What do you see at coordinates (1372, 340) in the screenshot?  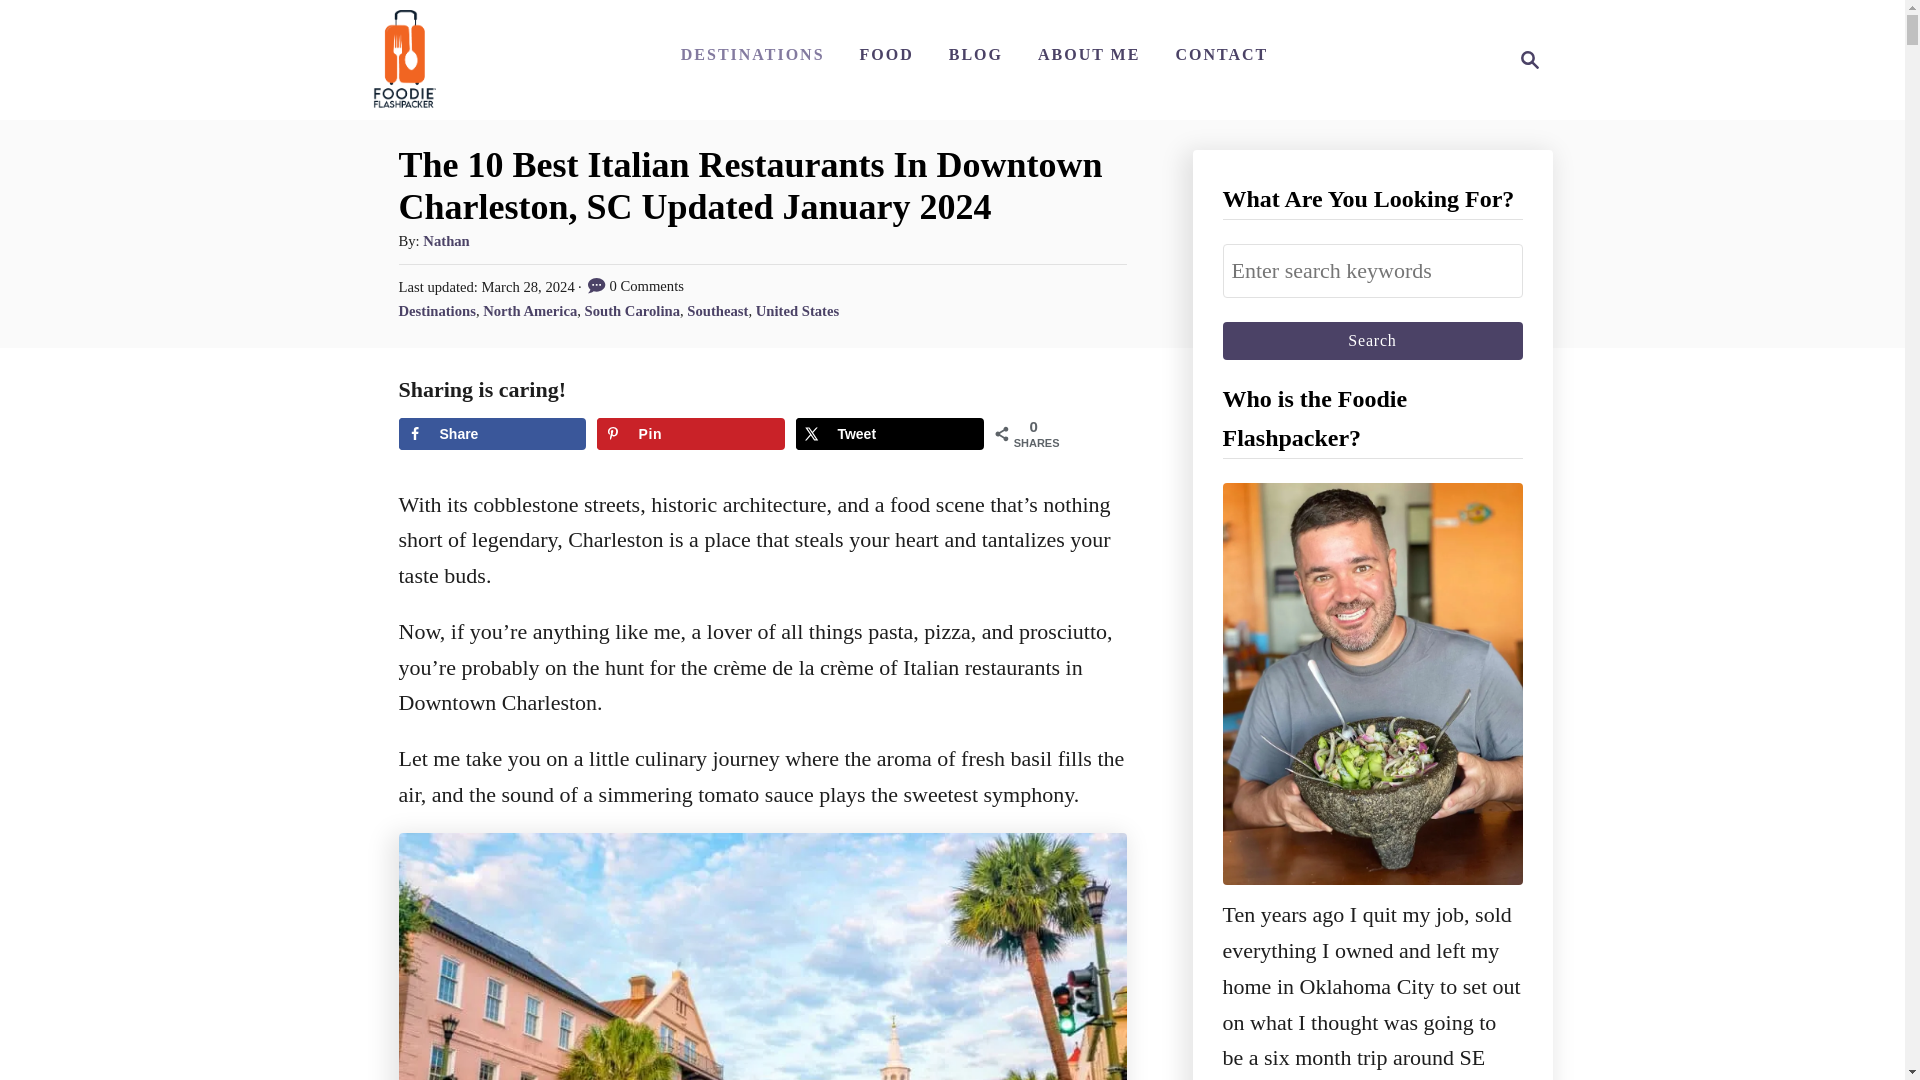 I see `DESTINATIONS` at bounding box center [1372, 340].